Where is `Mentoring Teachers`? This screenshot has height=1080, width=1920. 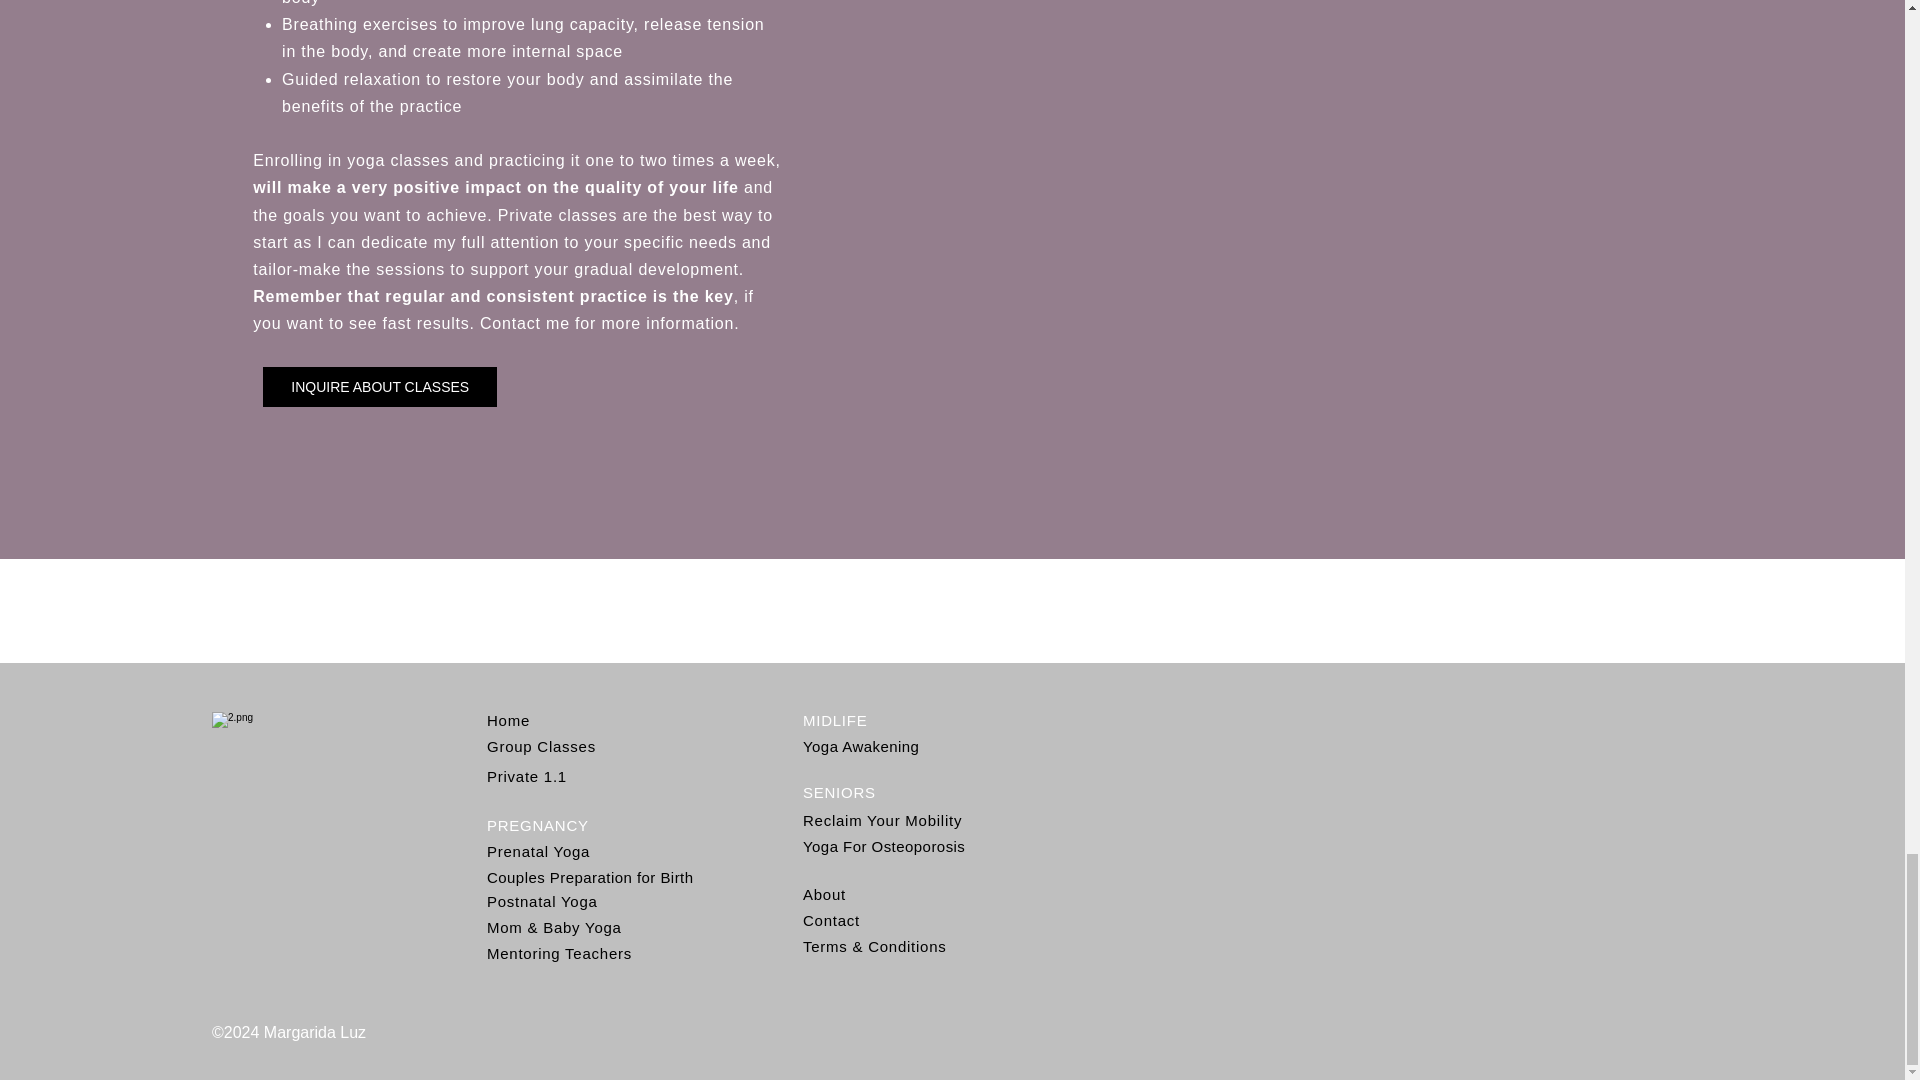
Mentoring Teachers is located at coordinates (559, 954).